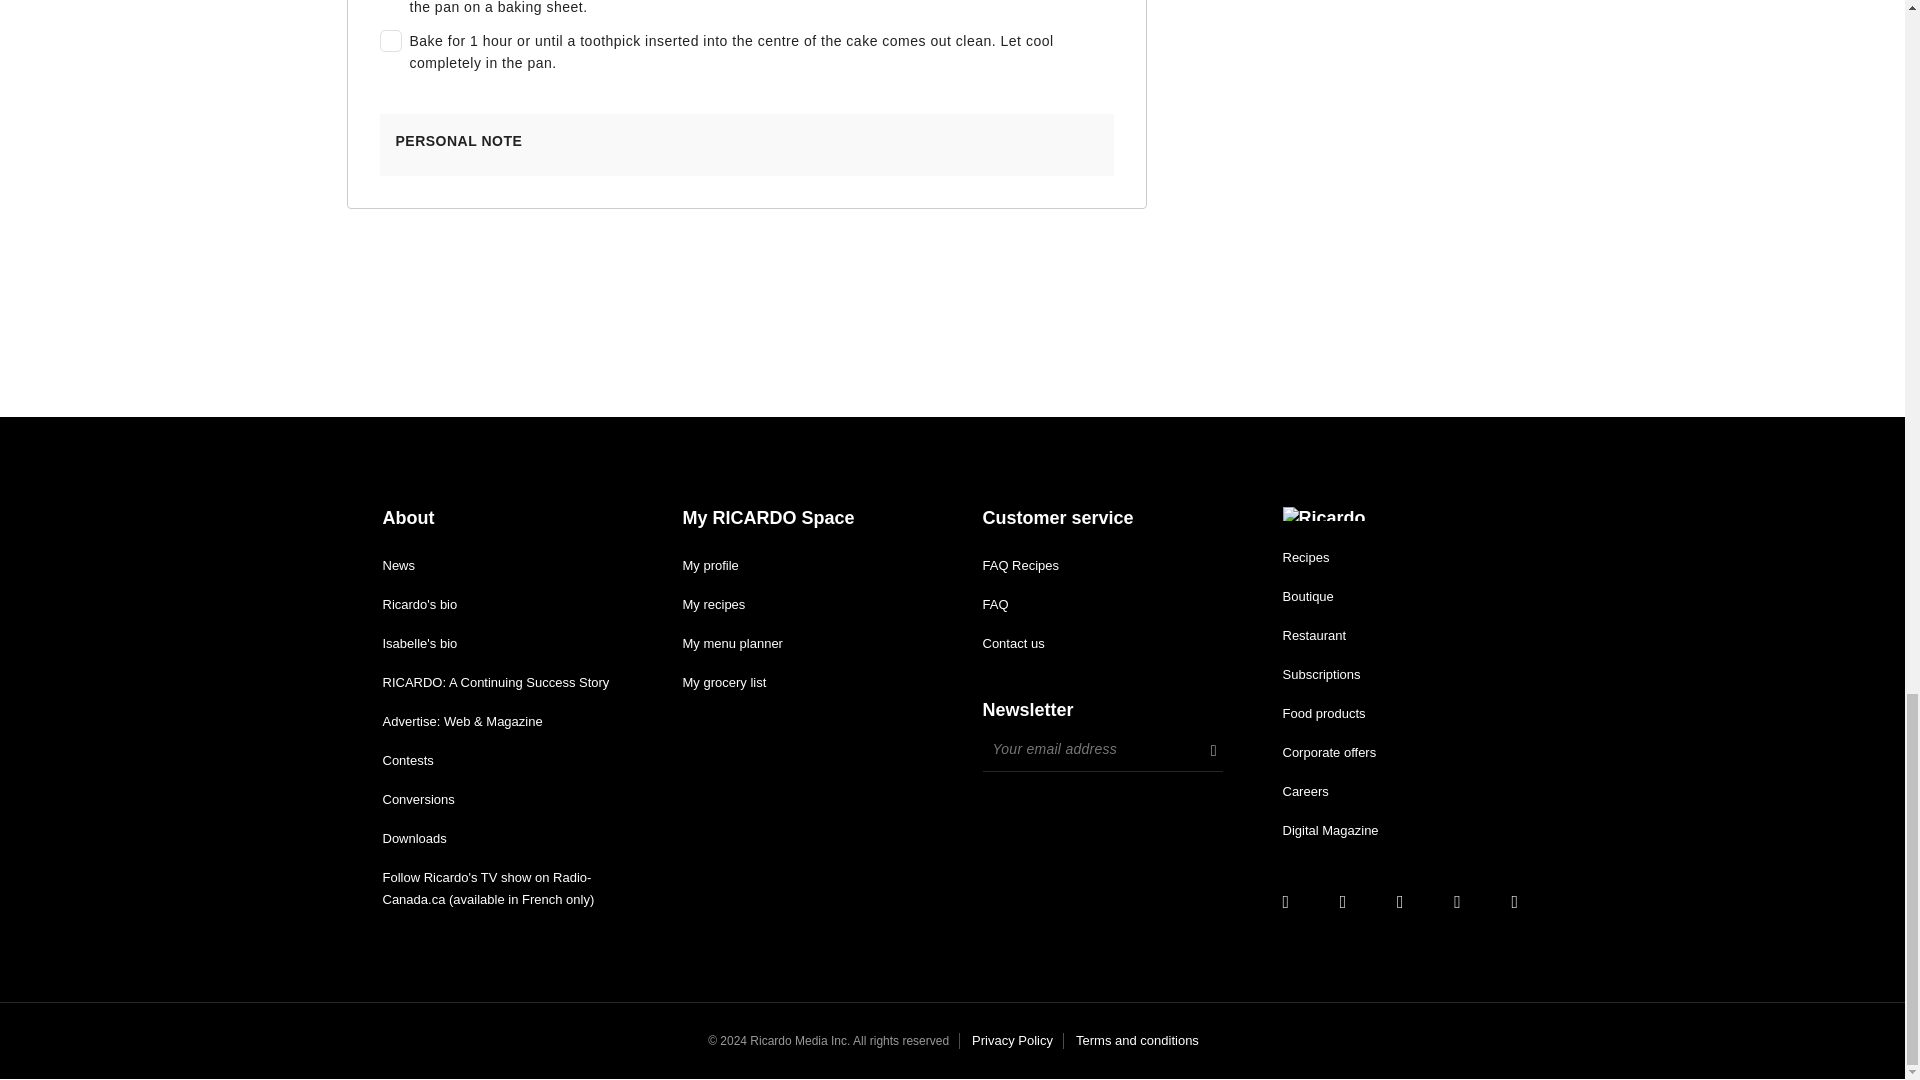  What do you see at coordinates (1320, 674) in the screenshot?
I see `Subscriptions` at bounding box center [1320, 674].